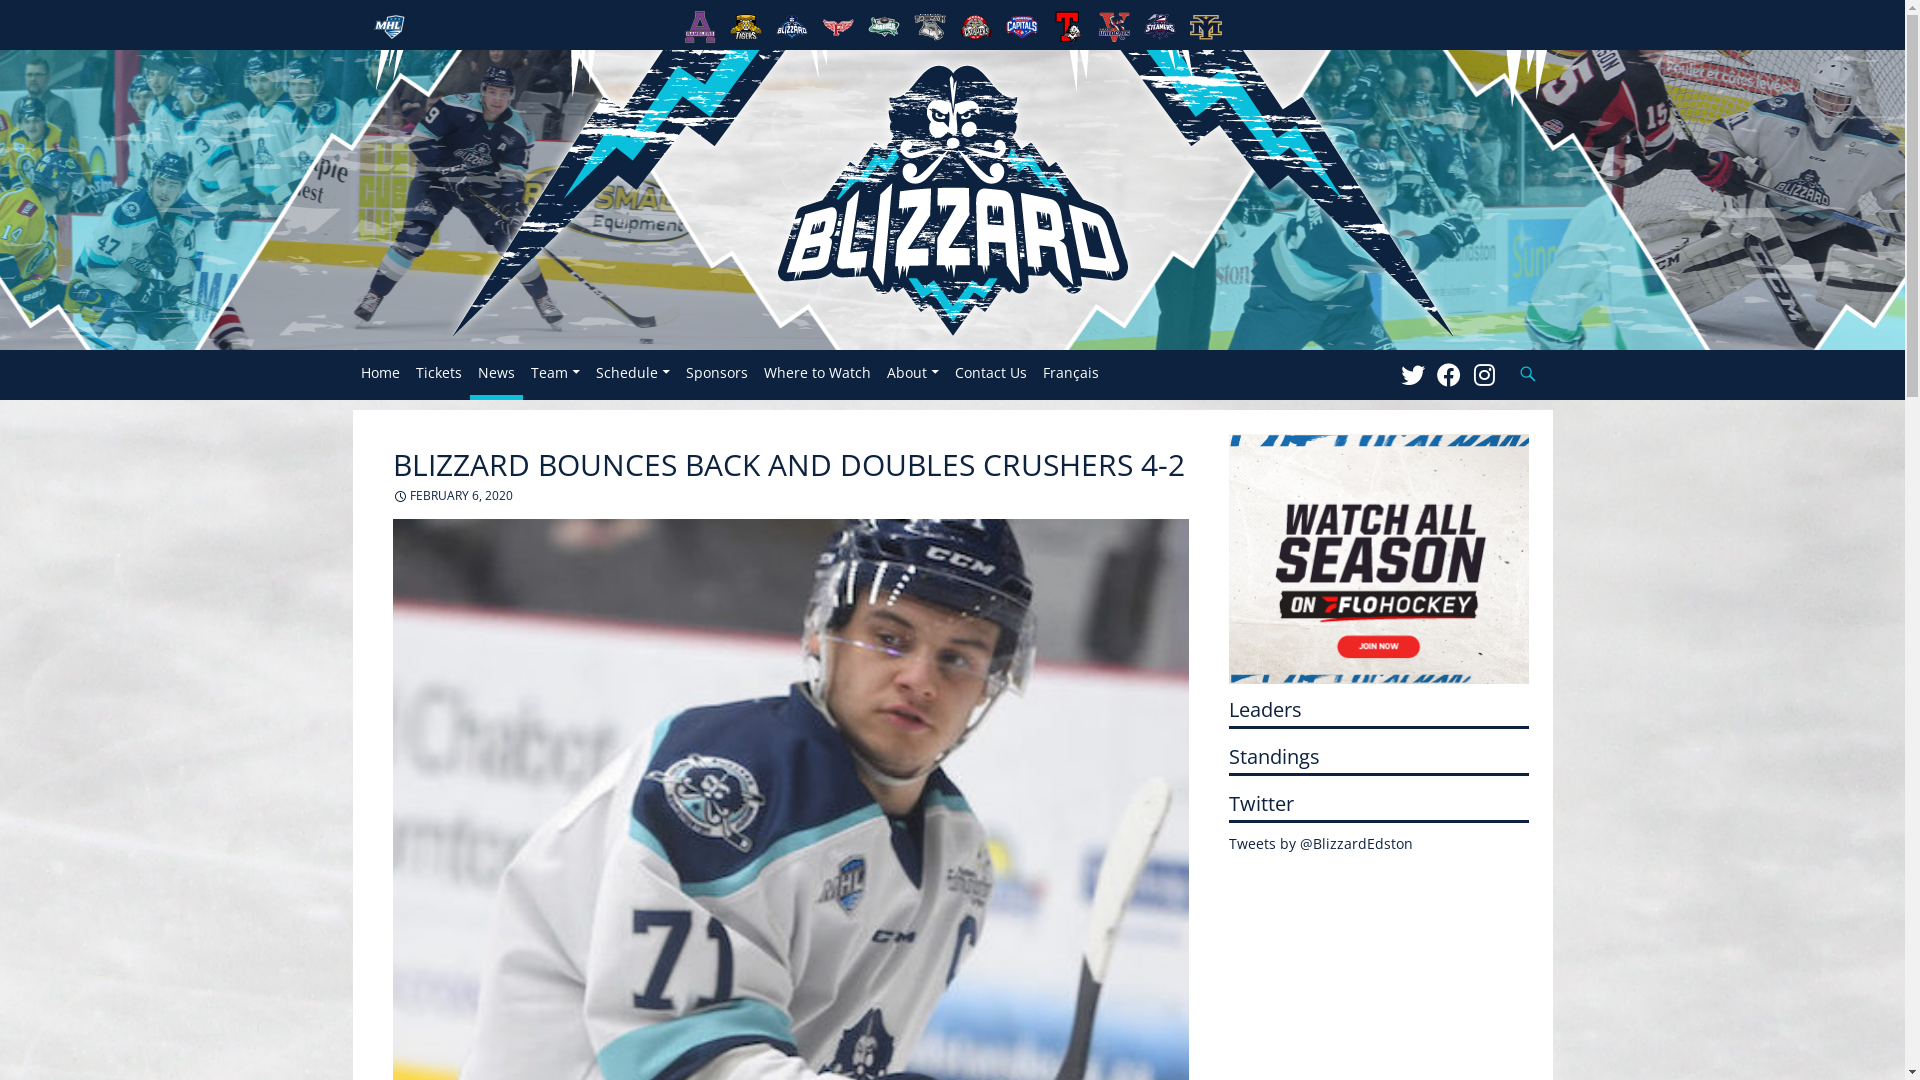 The width and height of the screenshot is (1920, 1080). Describe the element at coordinates (1205, 27) in the screenshot. I see `Yarmouth Mariners` at that location.